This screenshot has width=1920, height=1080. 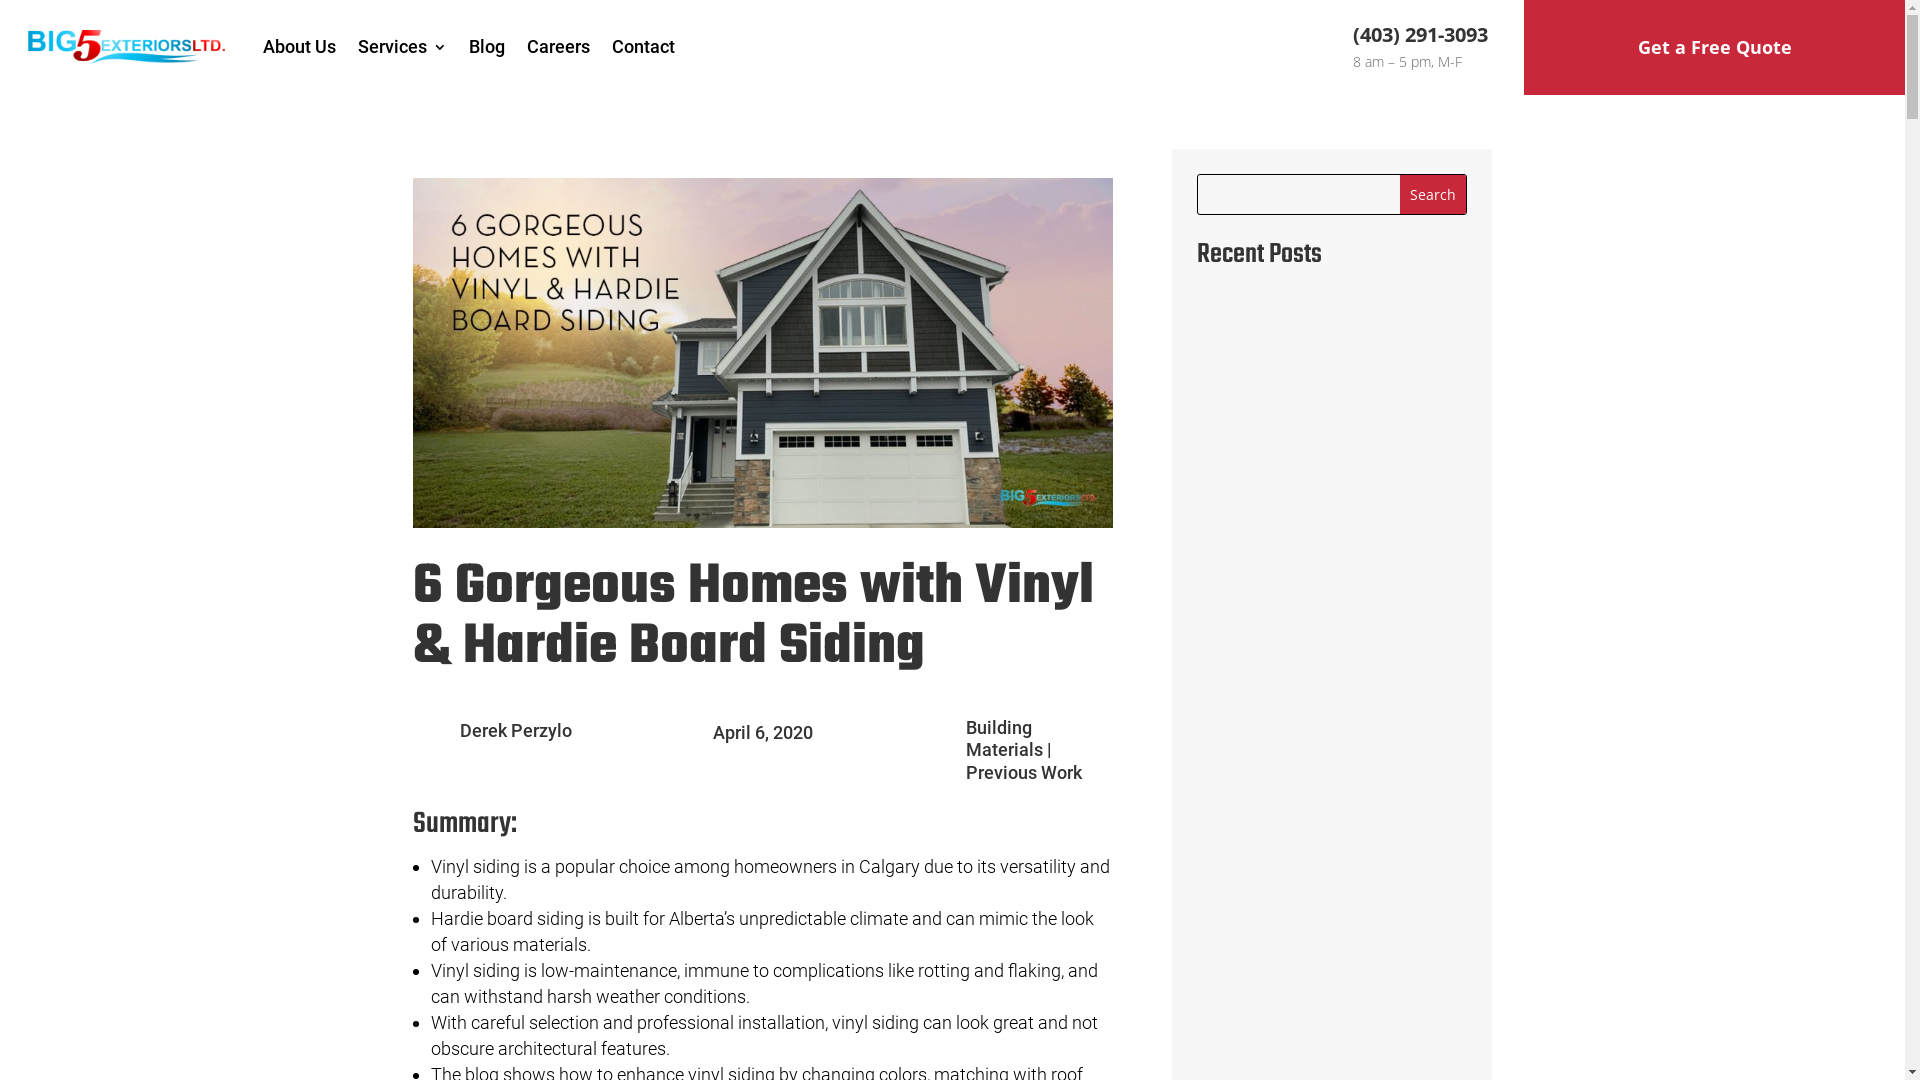 I want to click on Get a Free Quote, so click(x=1714, y=48).